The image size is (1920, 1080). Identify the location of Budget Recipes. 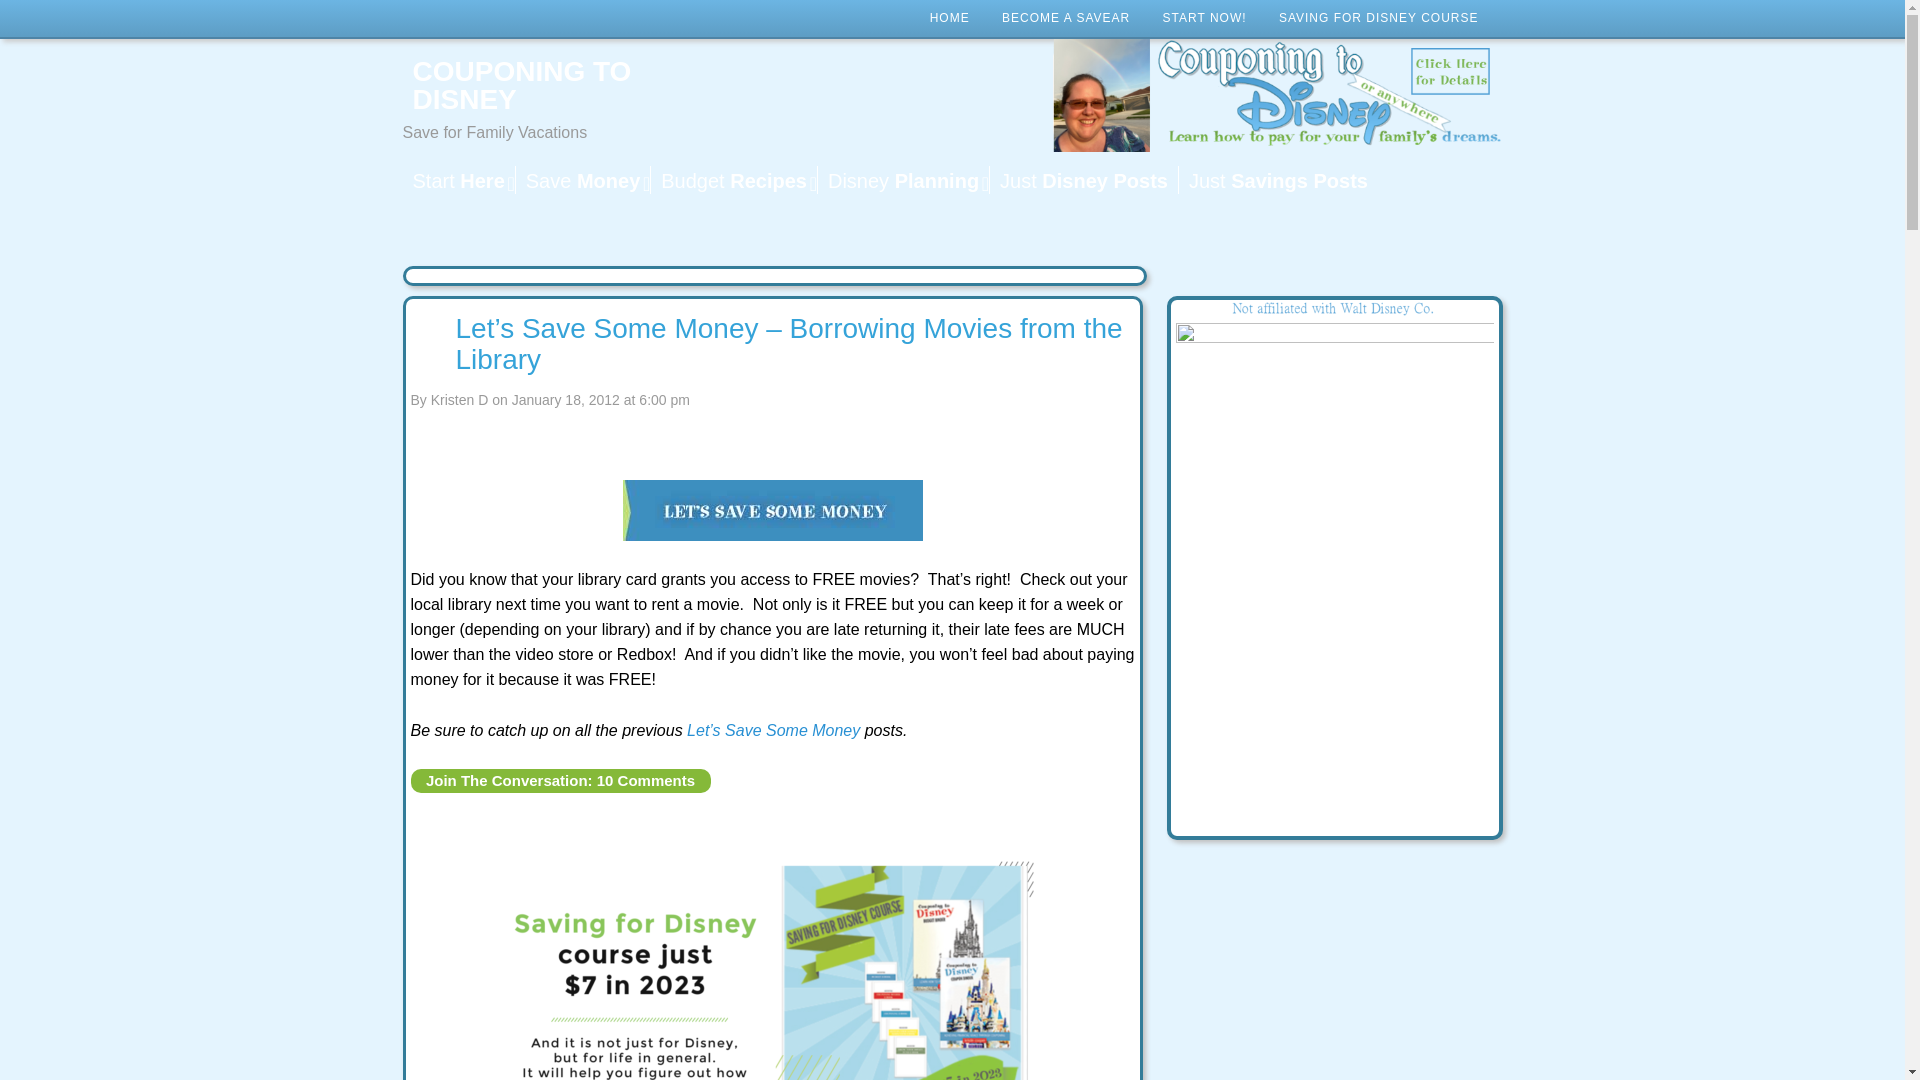
(734, 180).